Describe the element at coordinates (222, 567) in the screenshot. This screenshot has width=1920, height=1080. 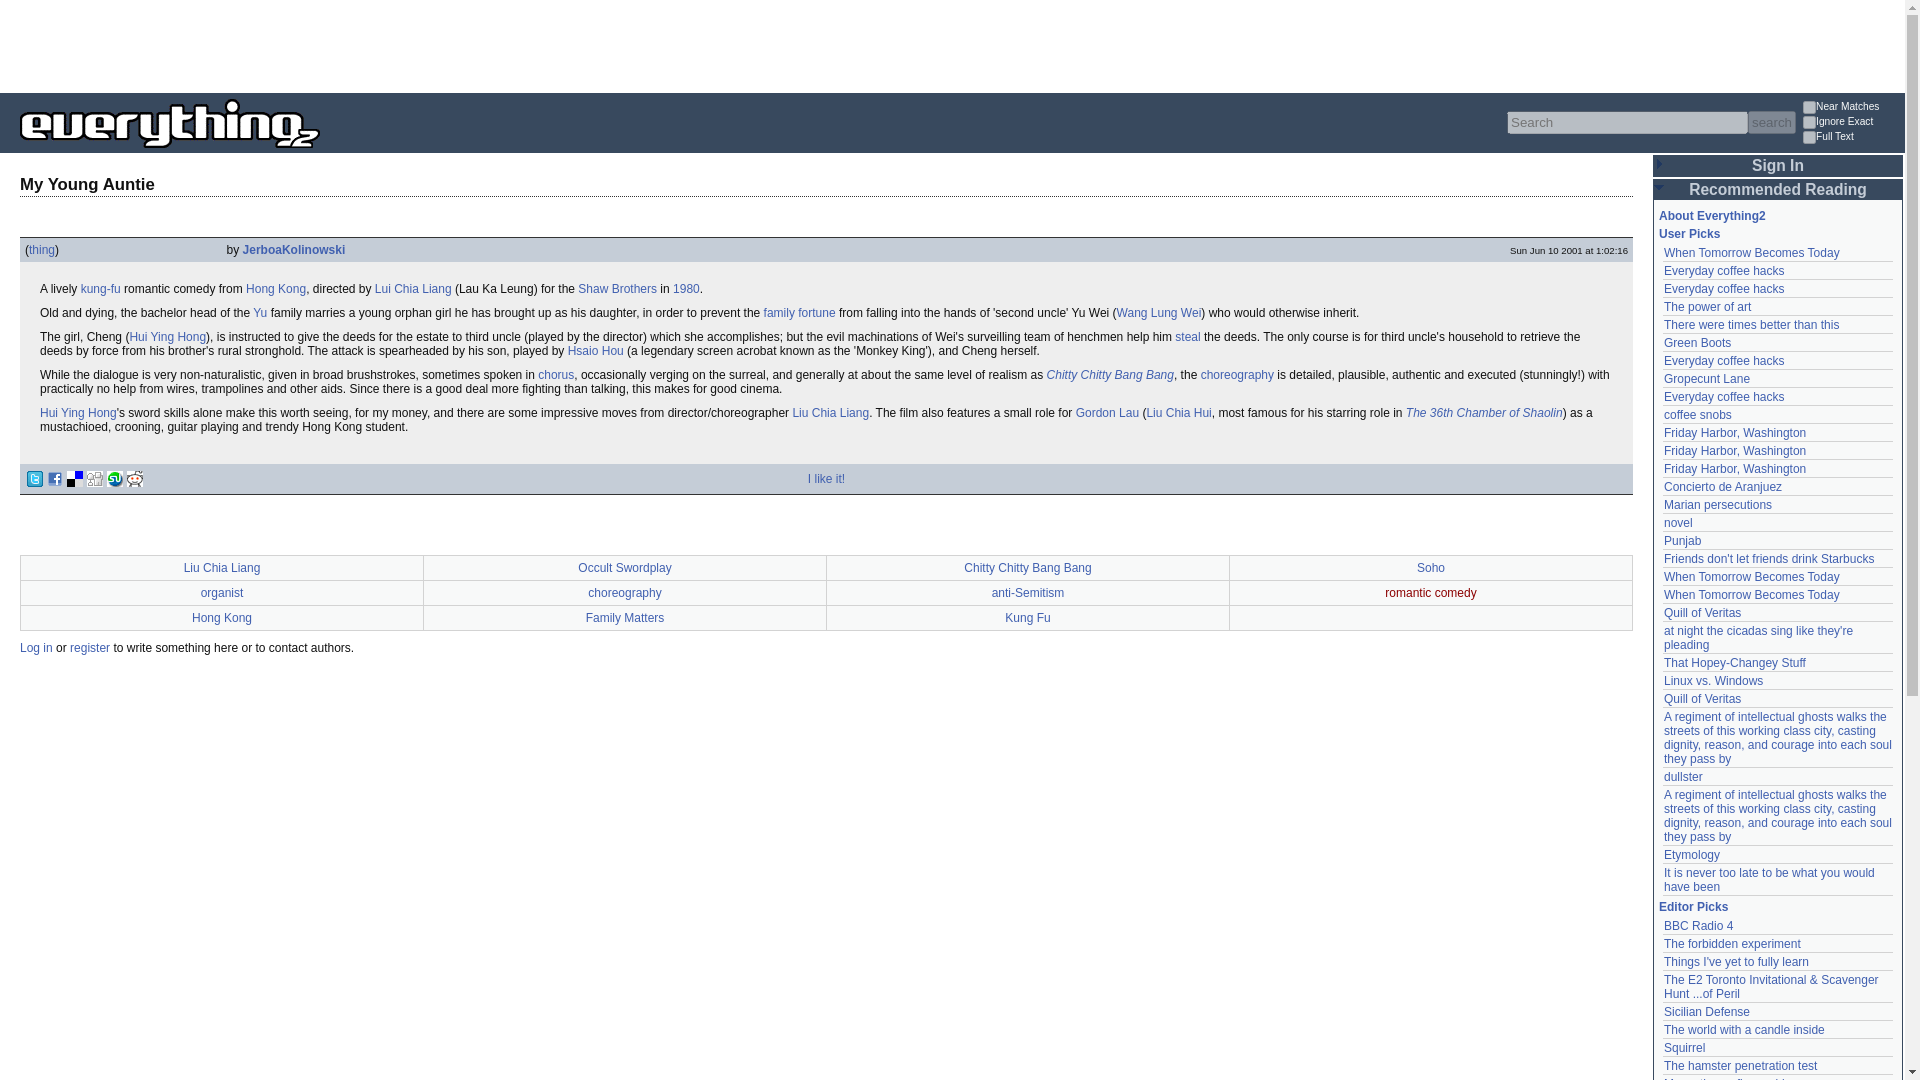
I see `Liu Chia Liang` at that location.